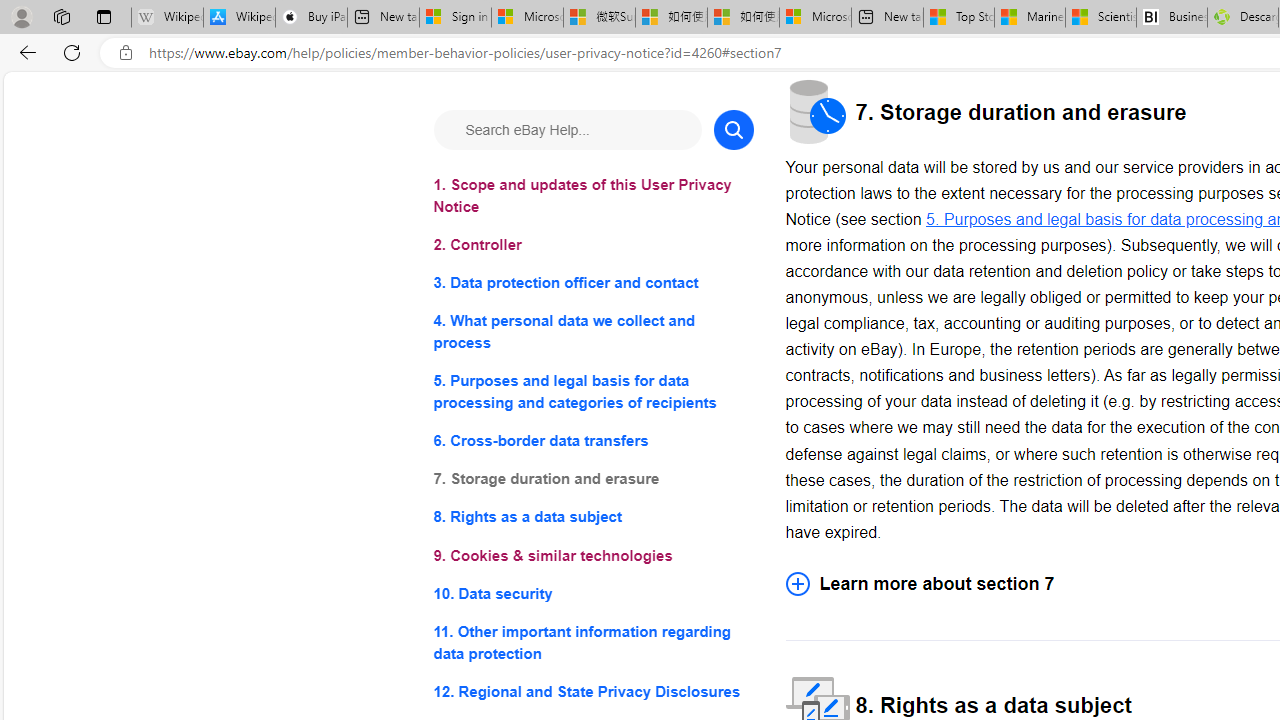  What do you see at coordinates (959, 18) in the screenshot?
I see `Top Stories - MSN` at bounding box center [959, 18].